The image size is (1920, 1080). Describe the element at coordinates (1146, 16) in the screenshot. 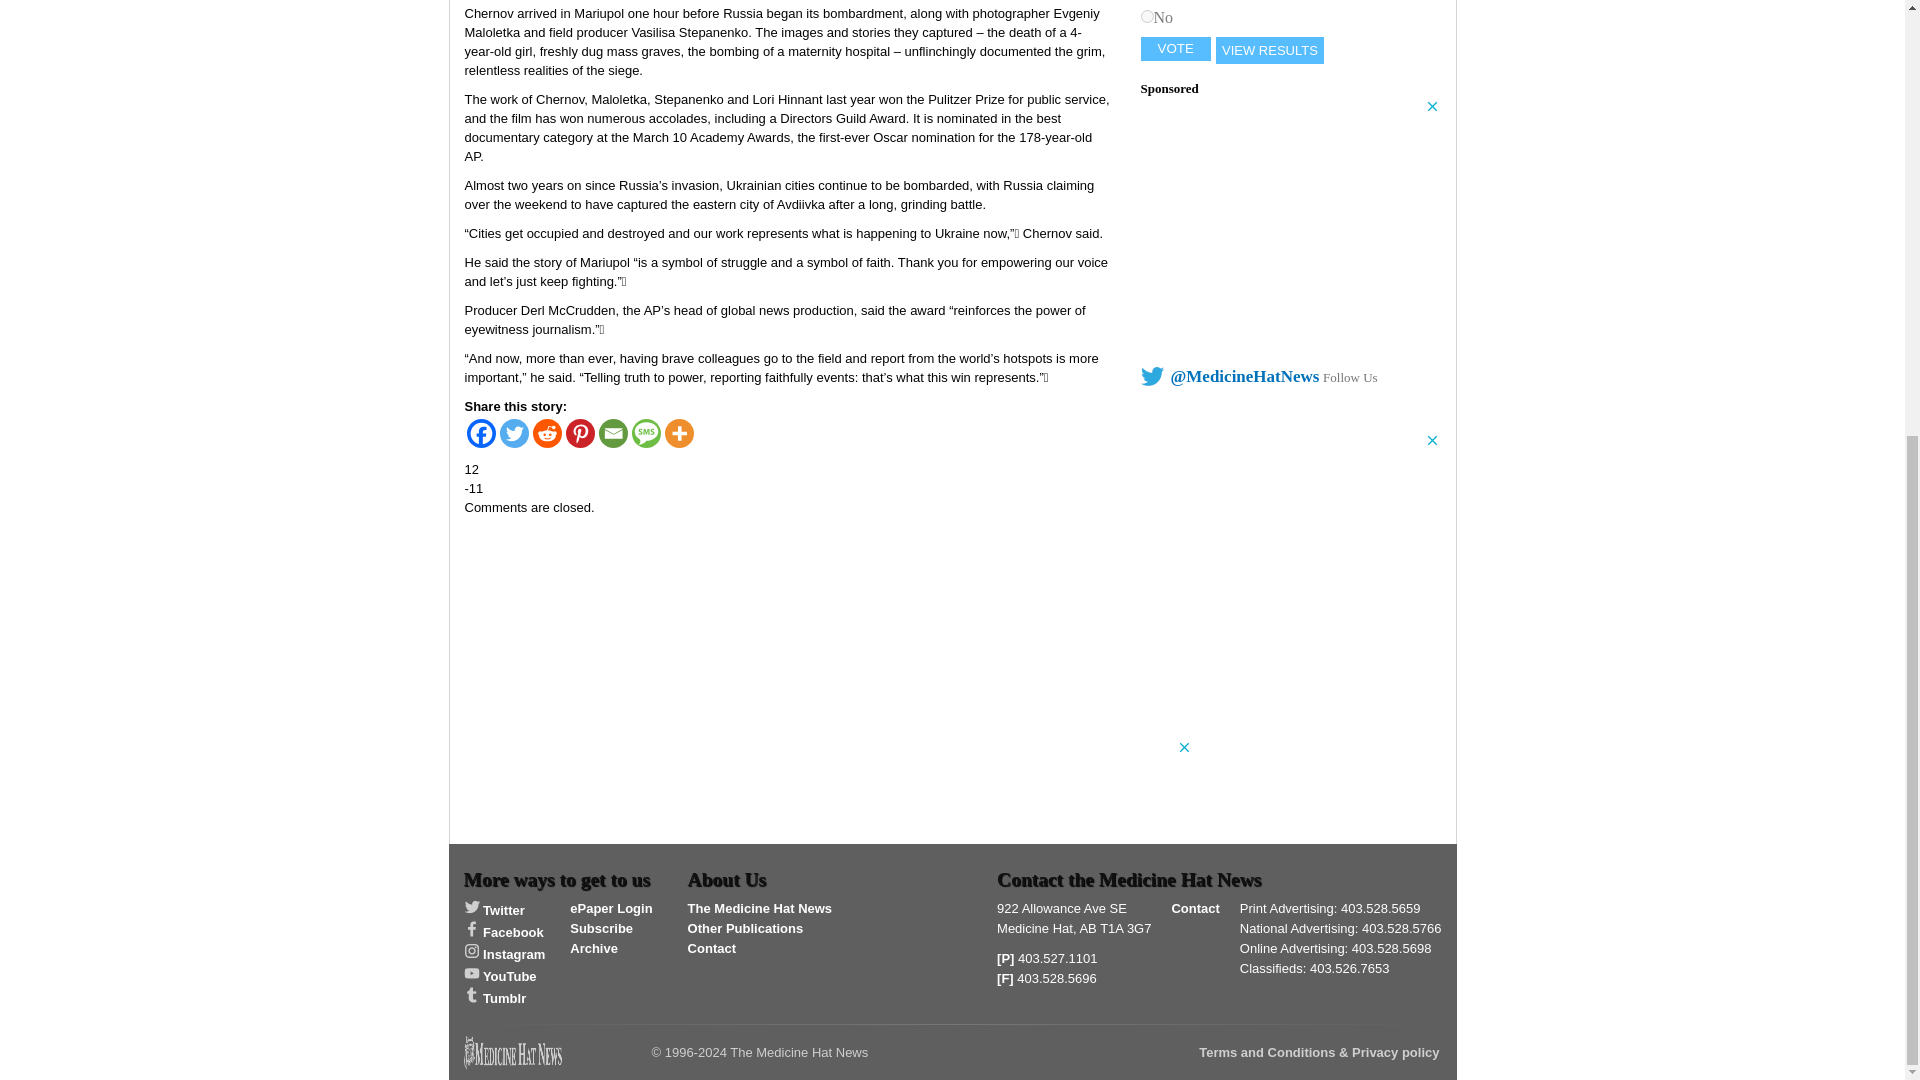

I see `9194` at that location.